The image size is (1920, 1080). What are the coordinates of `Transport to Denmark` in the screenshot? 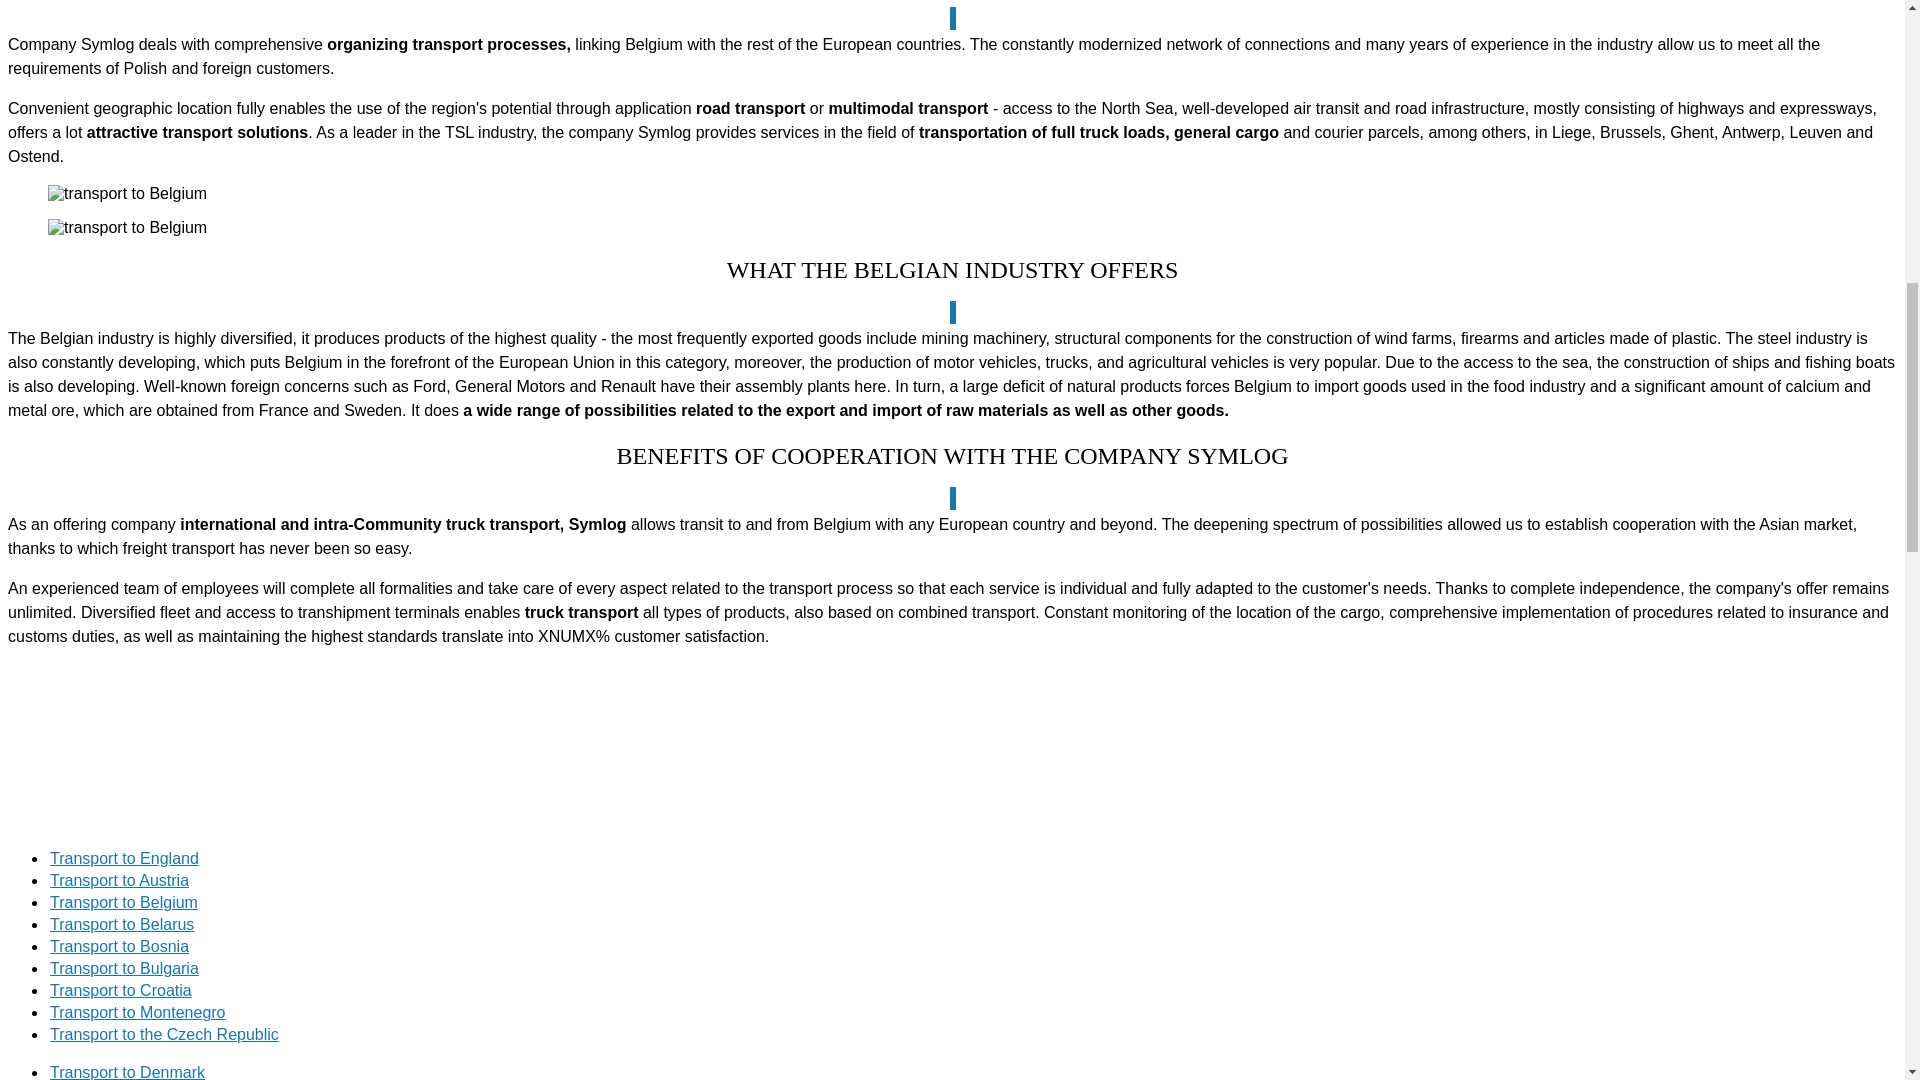 It's located at (127, 1072).